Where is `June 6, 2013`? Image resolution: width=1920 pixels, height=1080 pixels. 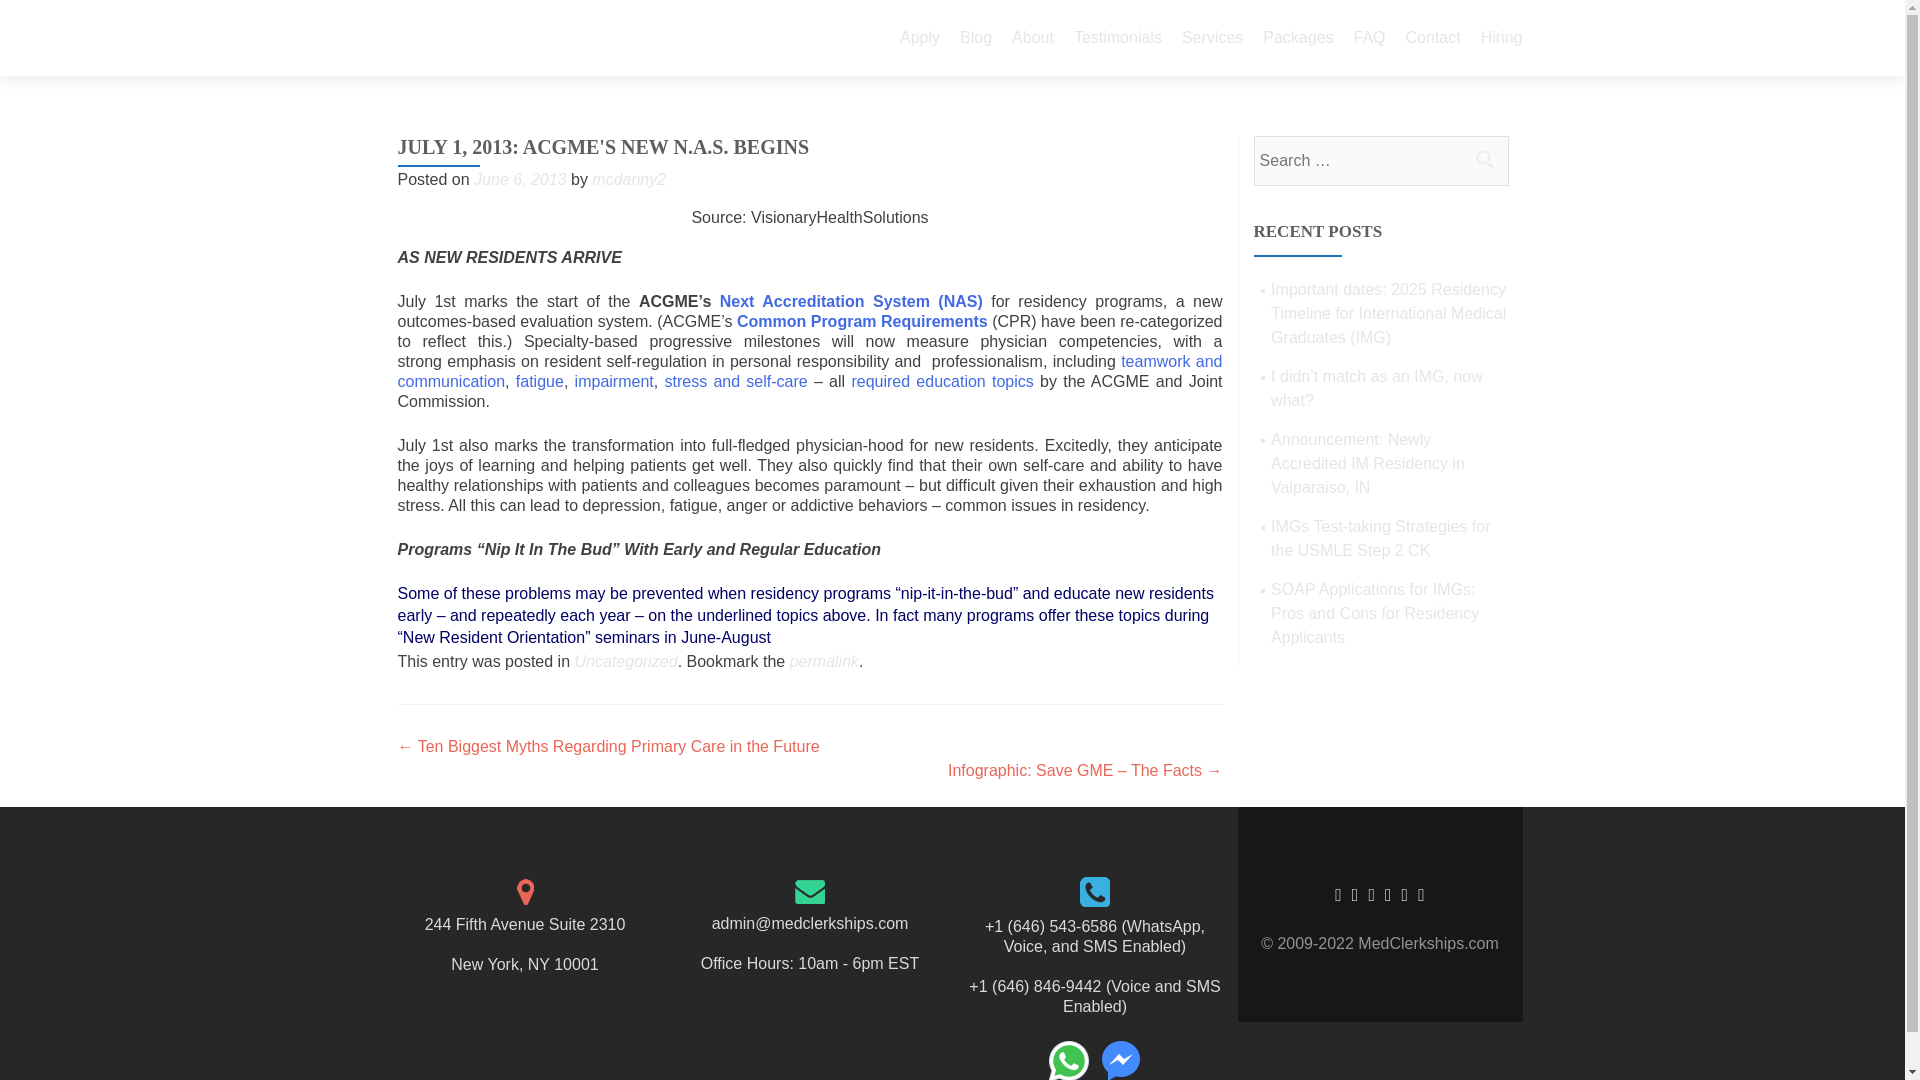
June 6, 2013 is located at coordinates (520, 178).